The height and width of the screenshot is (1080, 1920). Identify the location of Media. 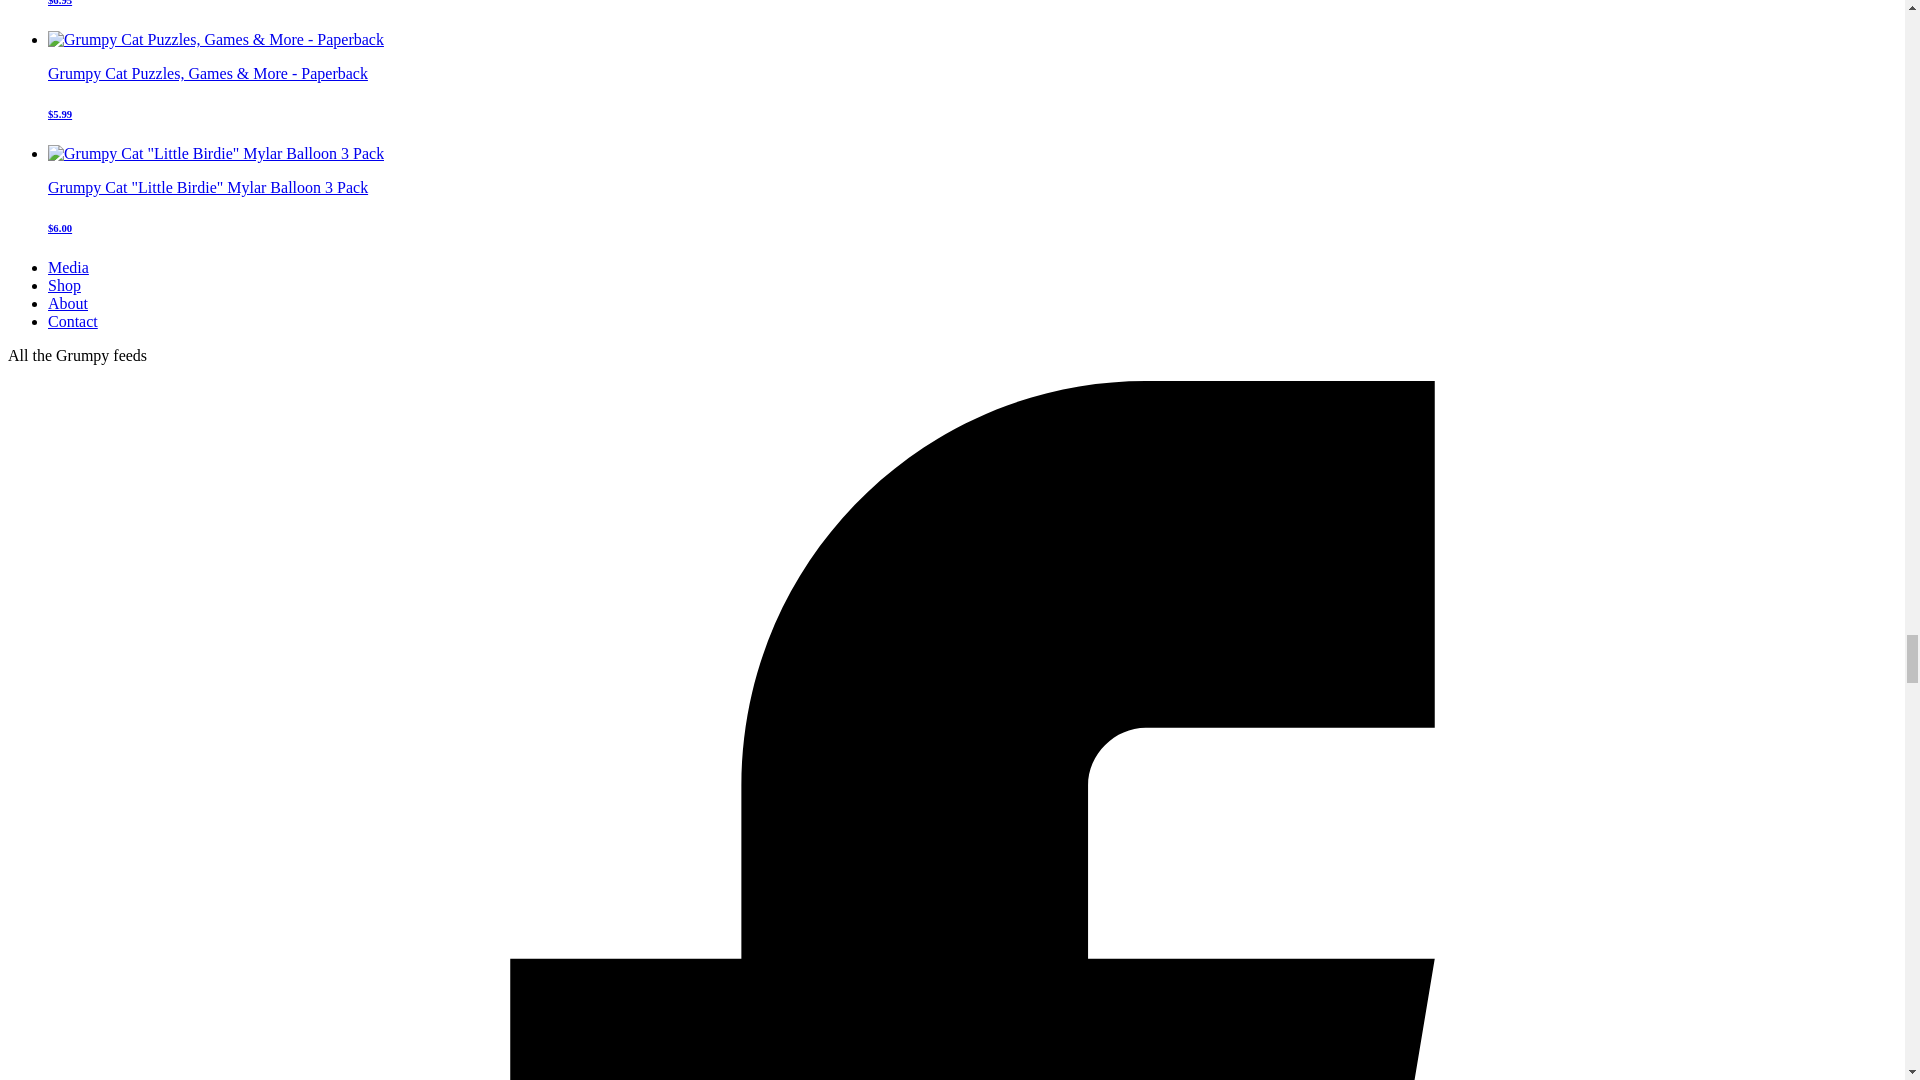
(68, 268).